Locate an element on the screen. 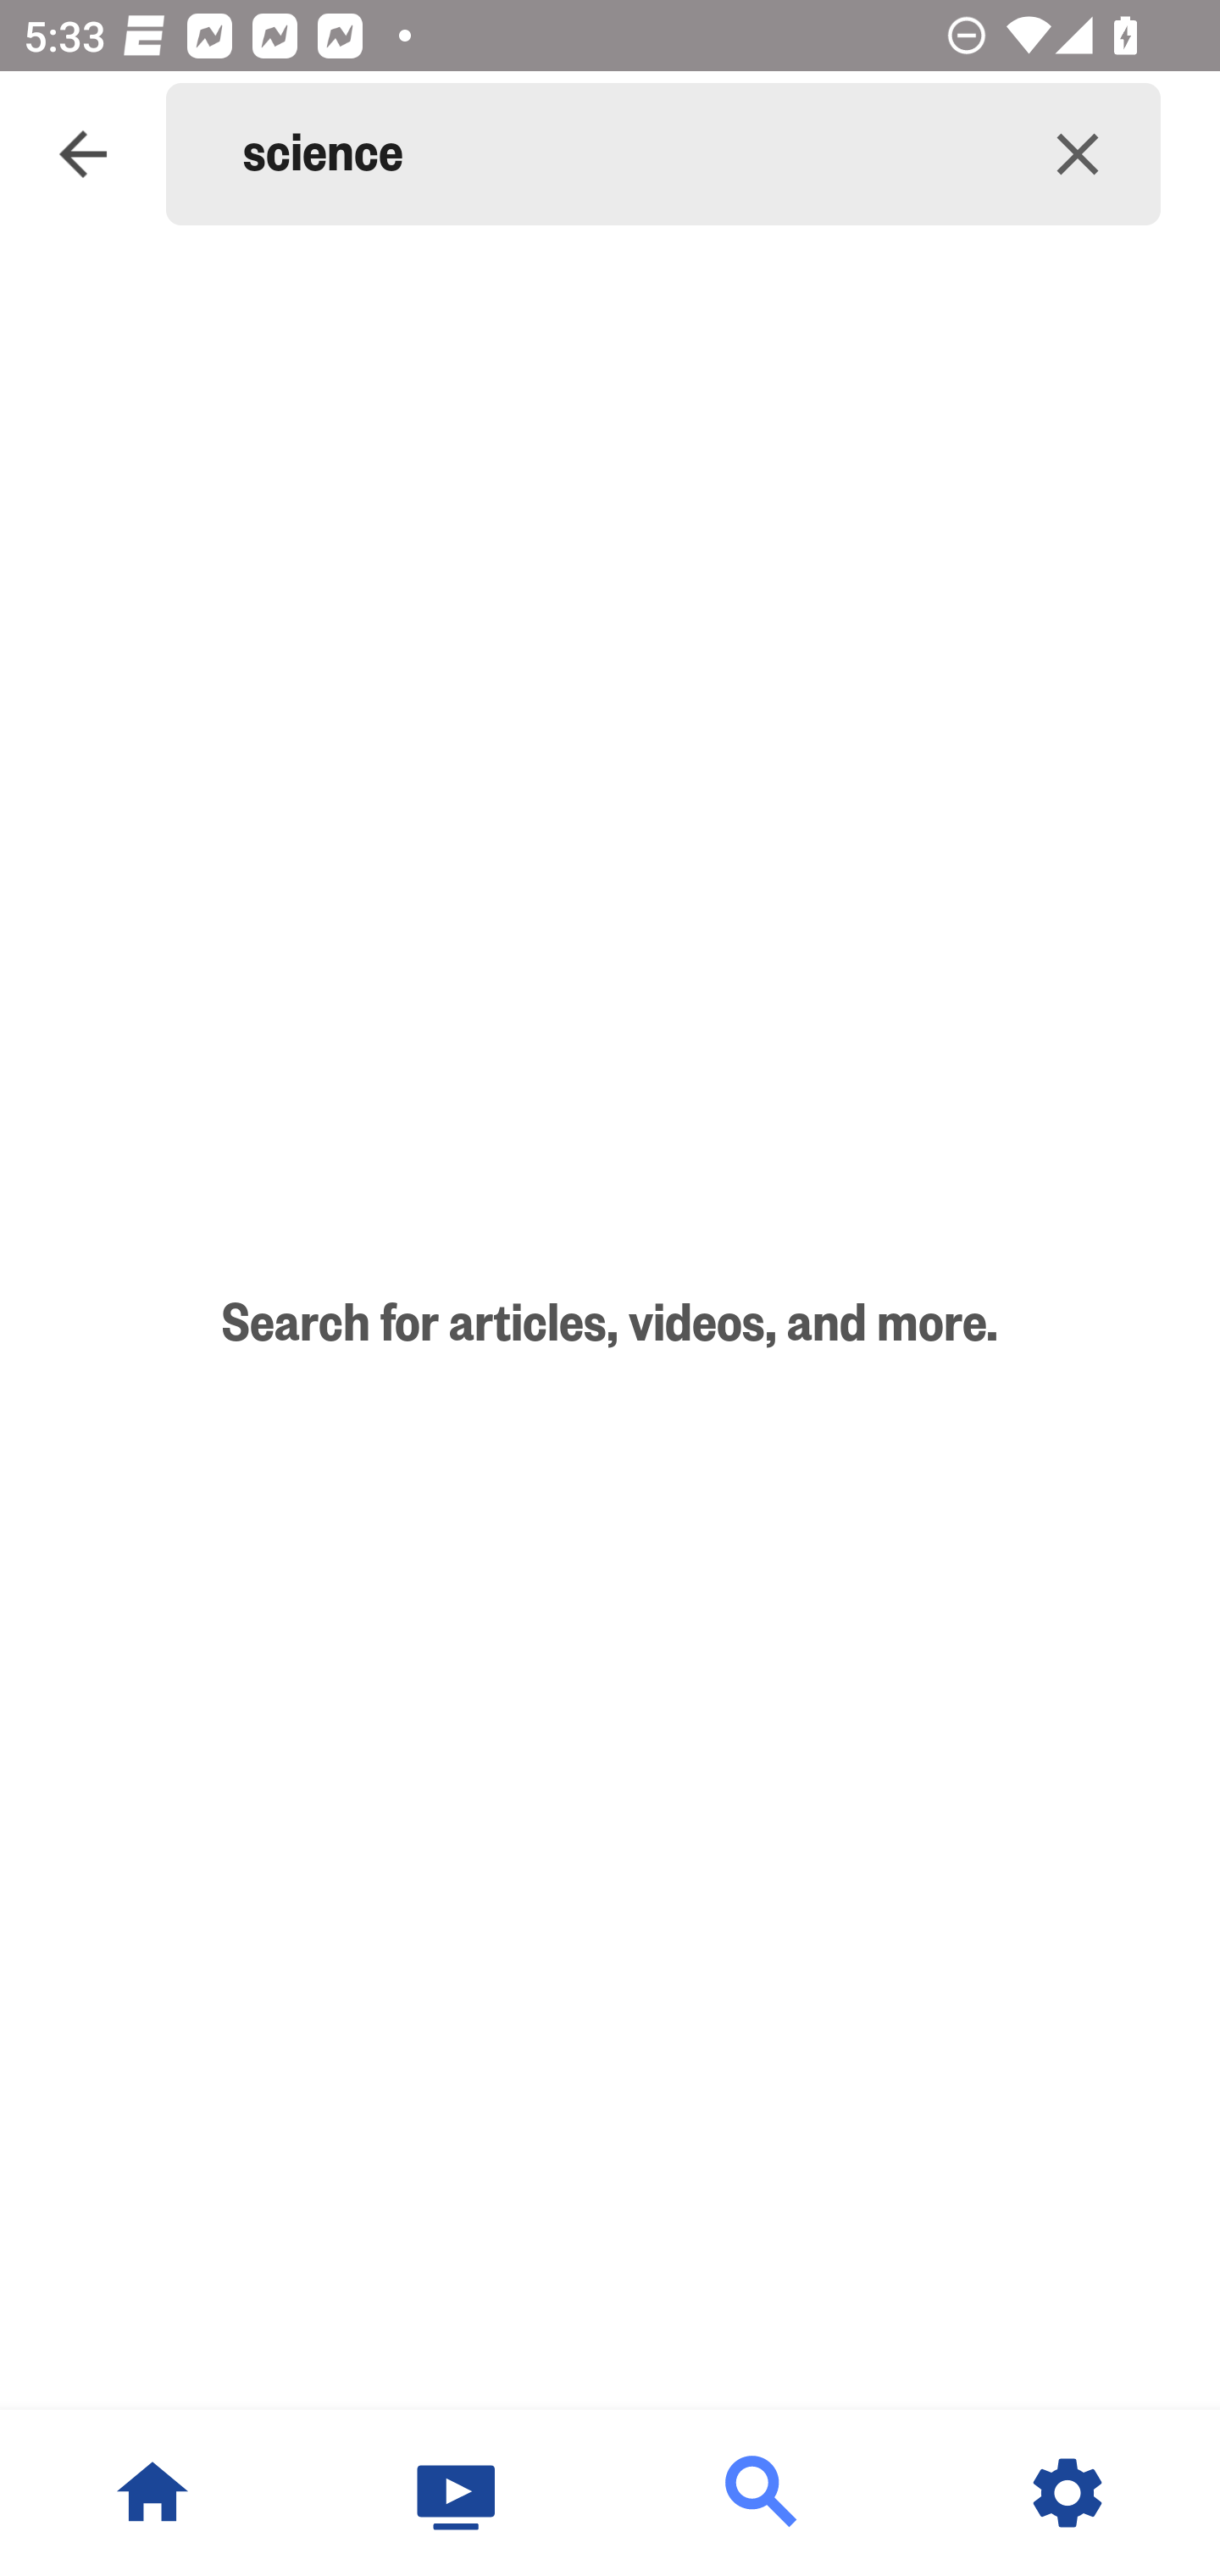 Image resolution: width=1220 pixels, height=2576 pixels. NBC News Home is located at coordinates (152, 2493).